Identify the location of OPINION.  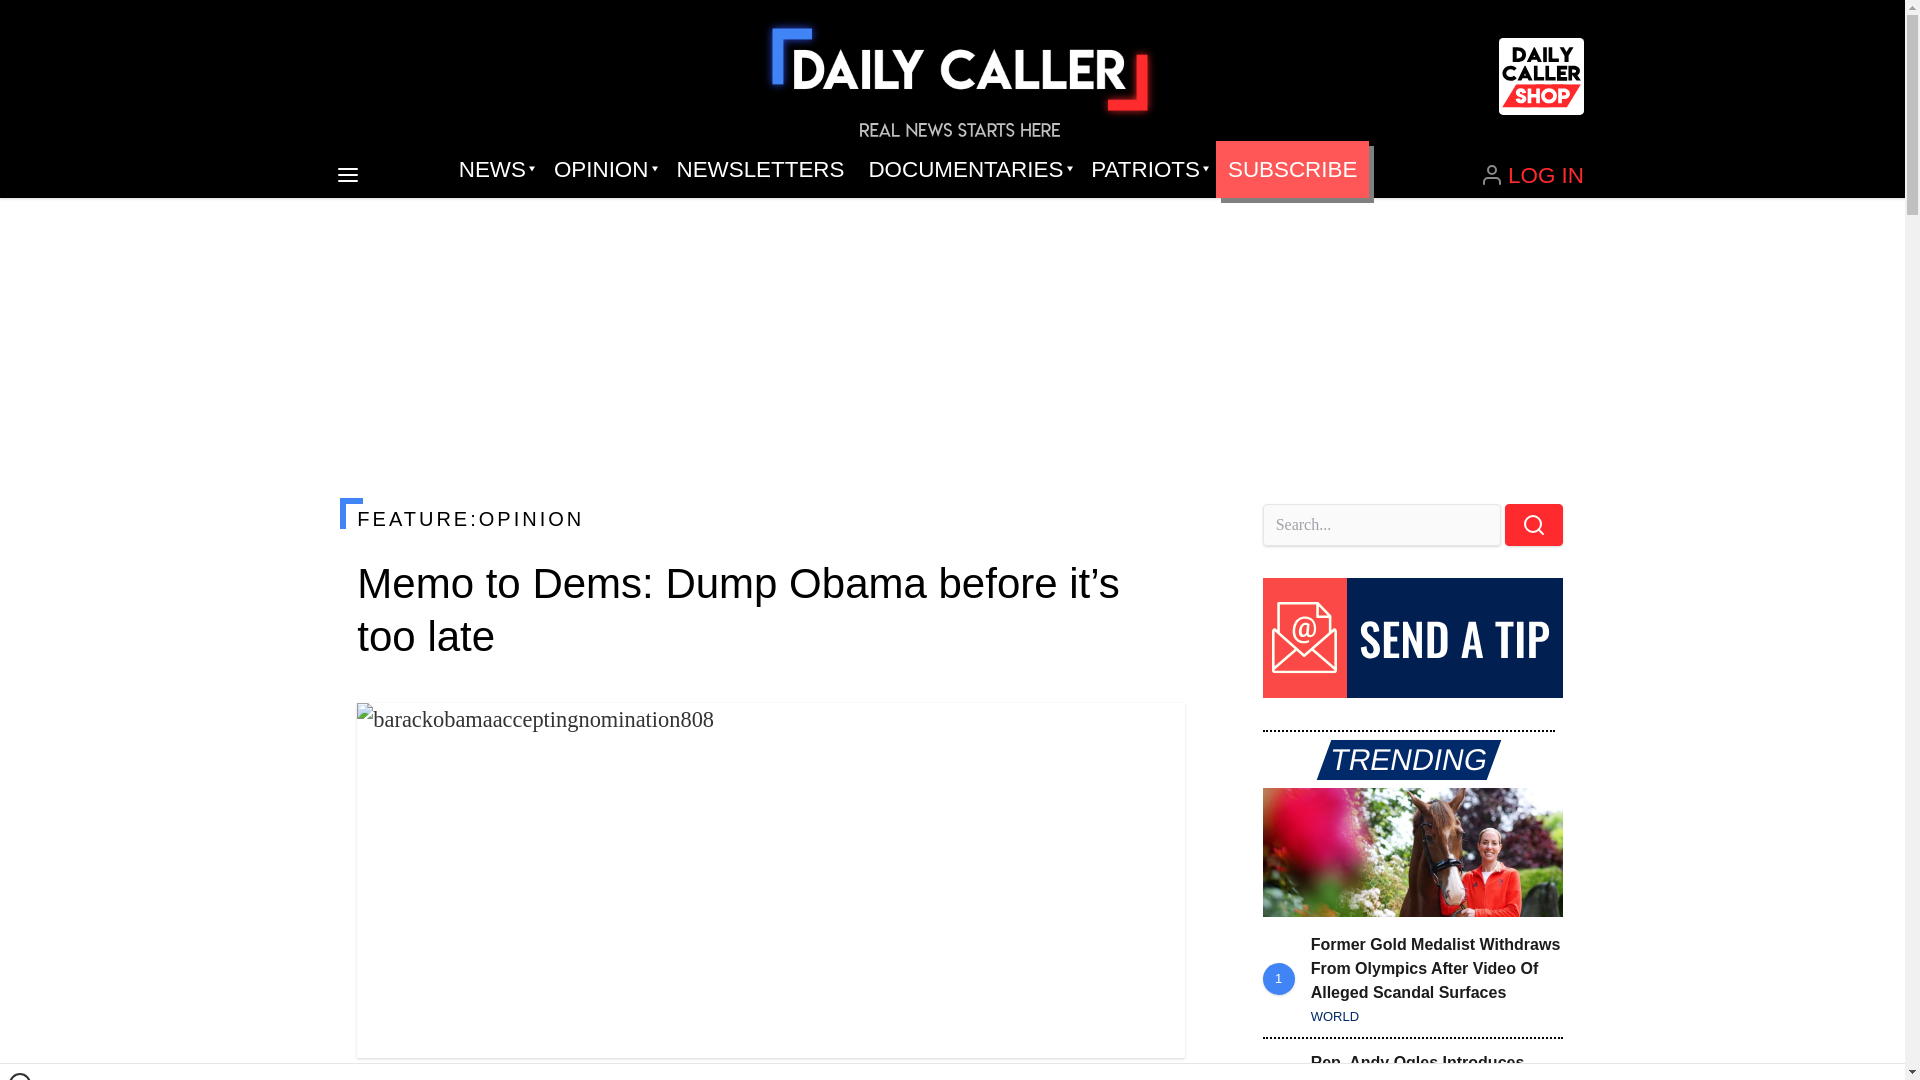
(602, 170).